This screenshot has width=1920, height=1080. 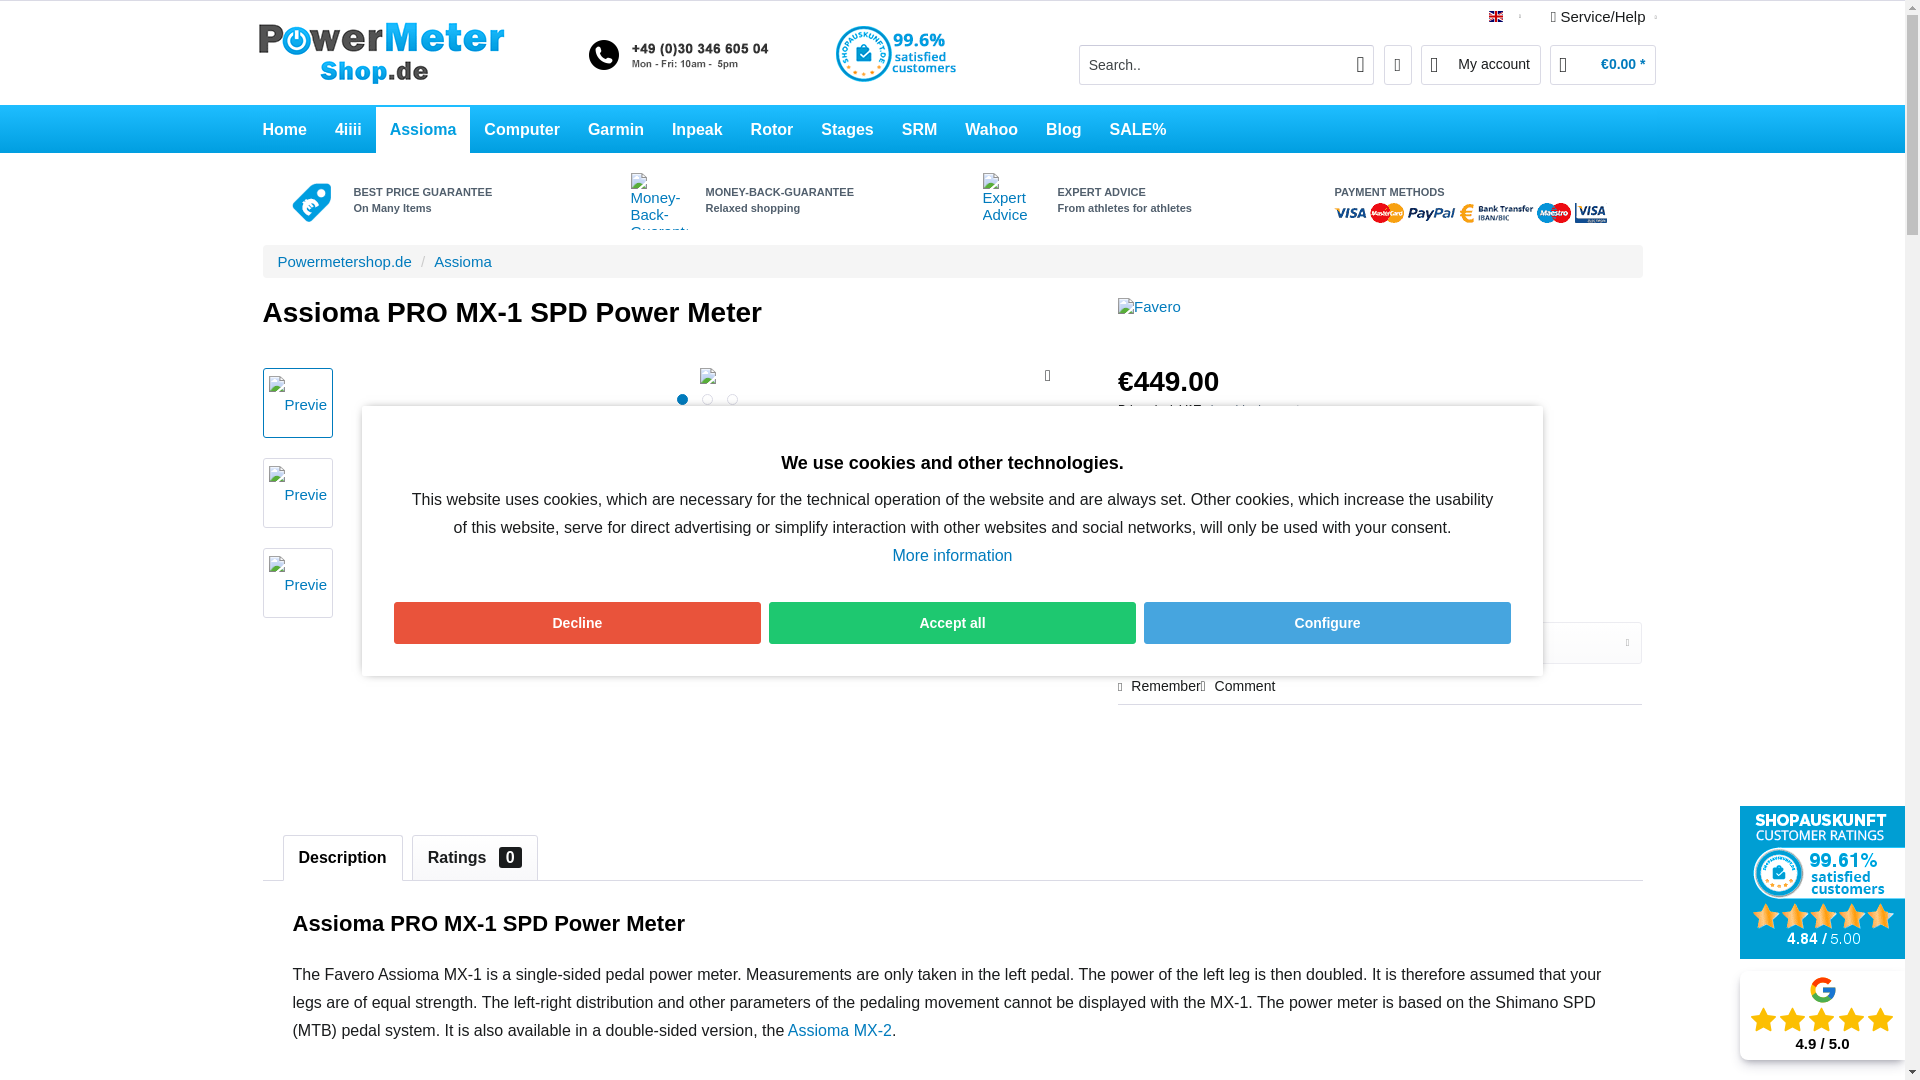 I want to click on Wahoo, so click(x=991, y=130).